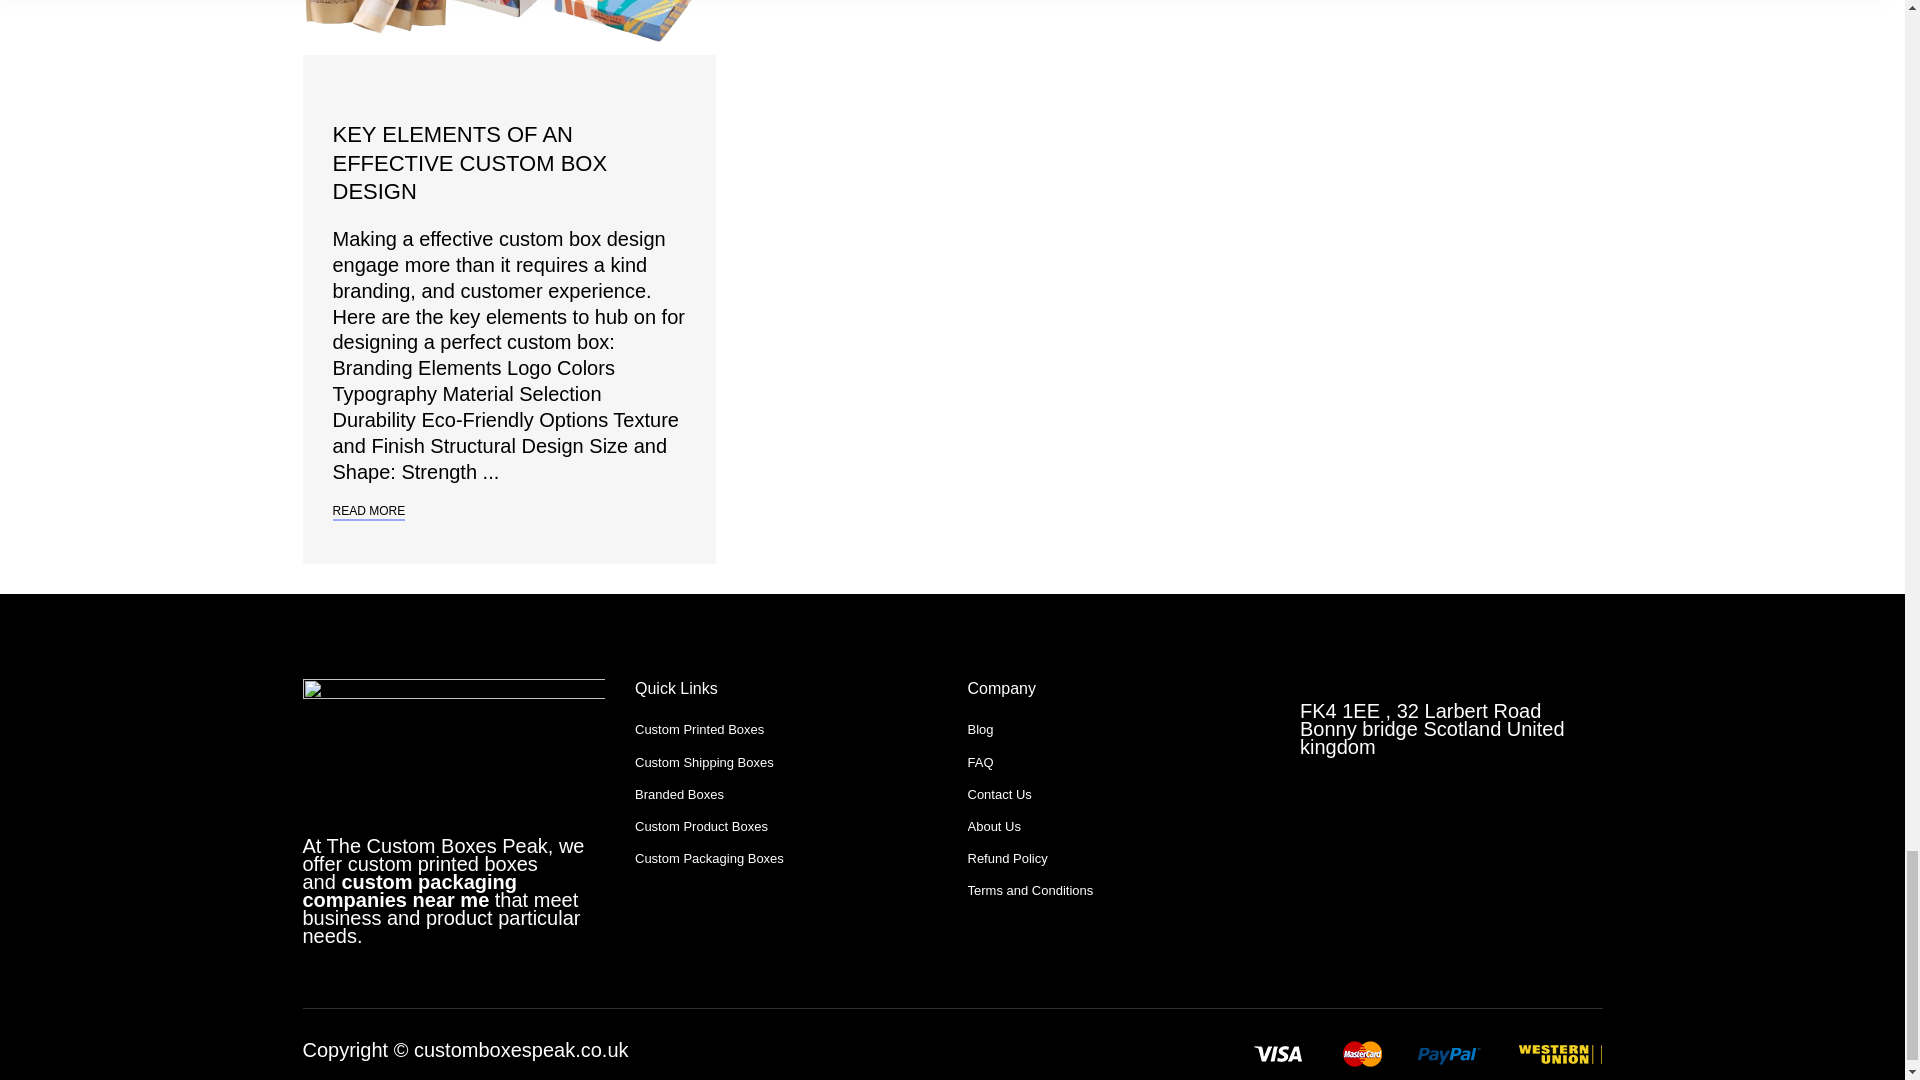 The width and height of the screenshot is (1920, 1080). What do you see at coordinates (508, 28) in the screenshot?
I see `Key Elements of an Effective Custom Box Design` at bounding box center [508, 28].